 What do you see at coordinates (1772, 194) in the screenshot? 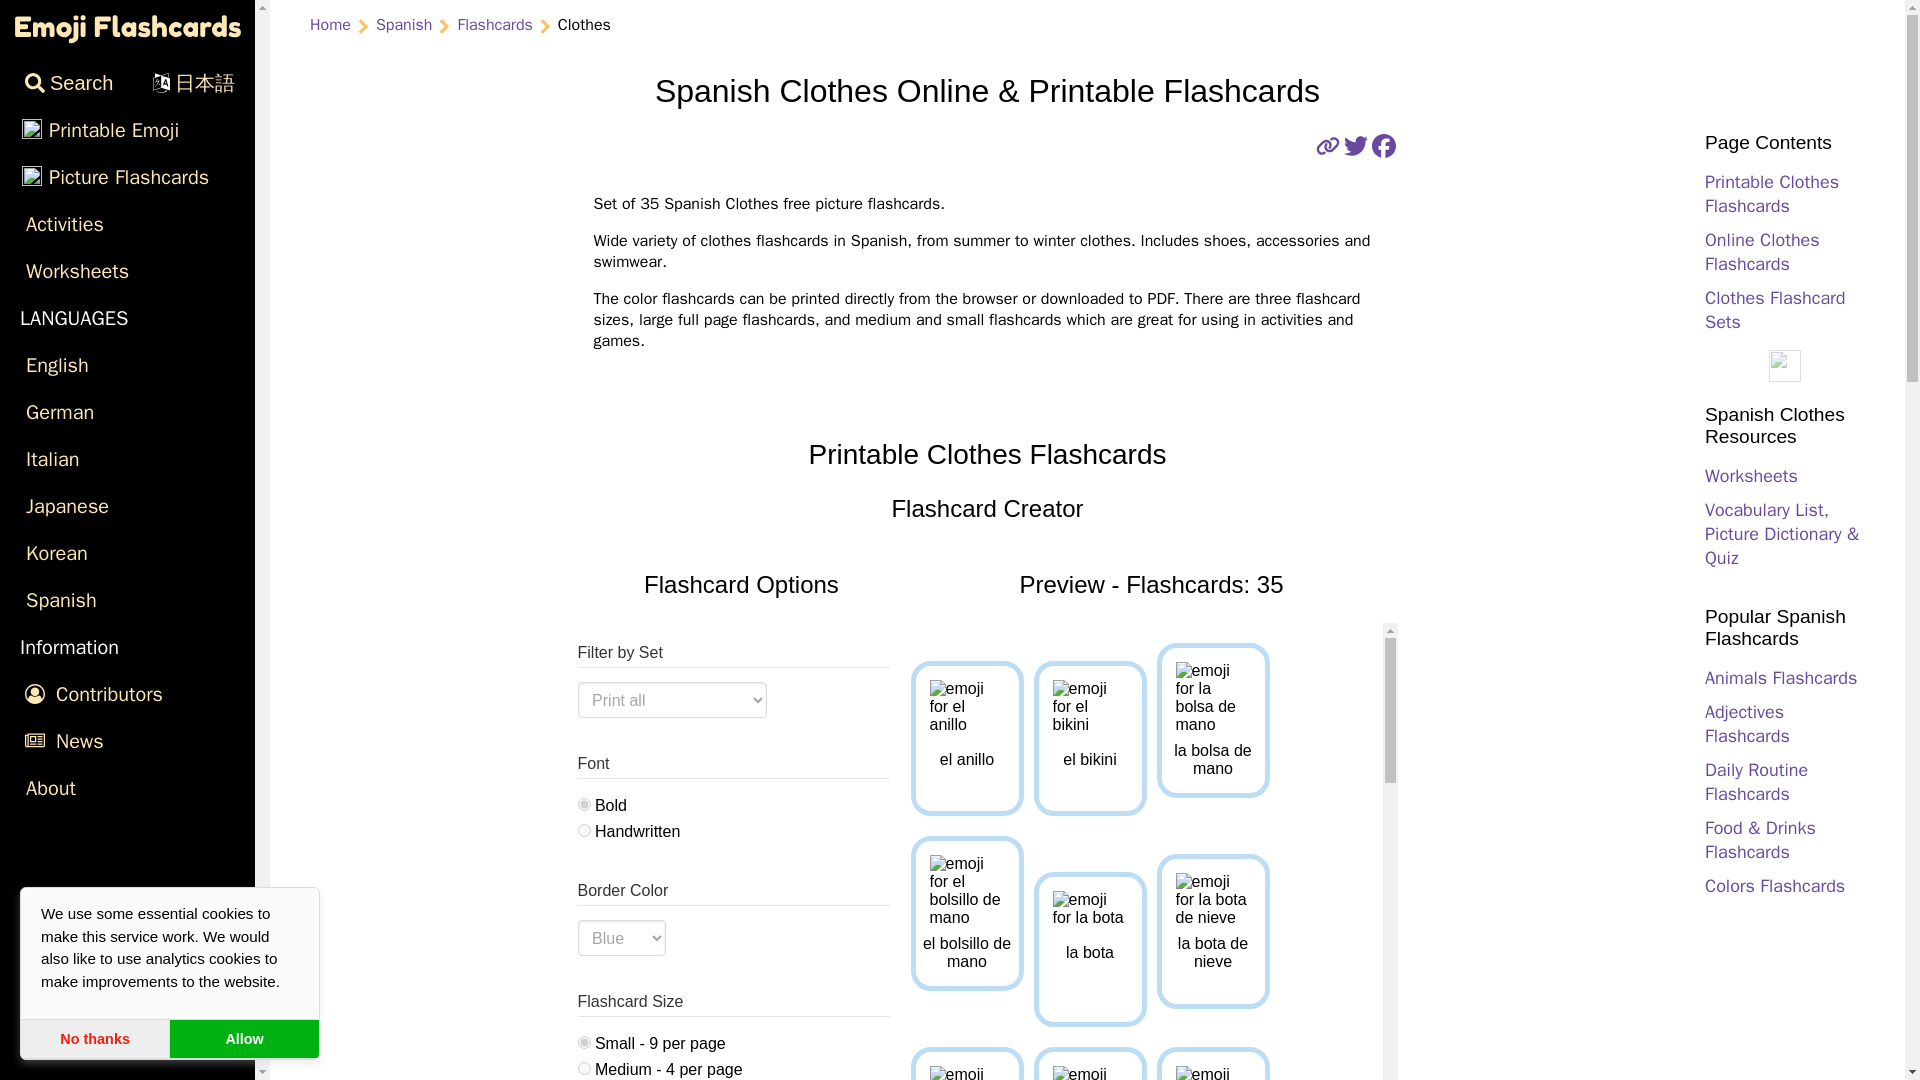
I see `Printable Clothes Flashcards` at bounding box center [1772, 194].